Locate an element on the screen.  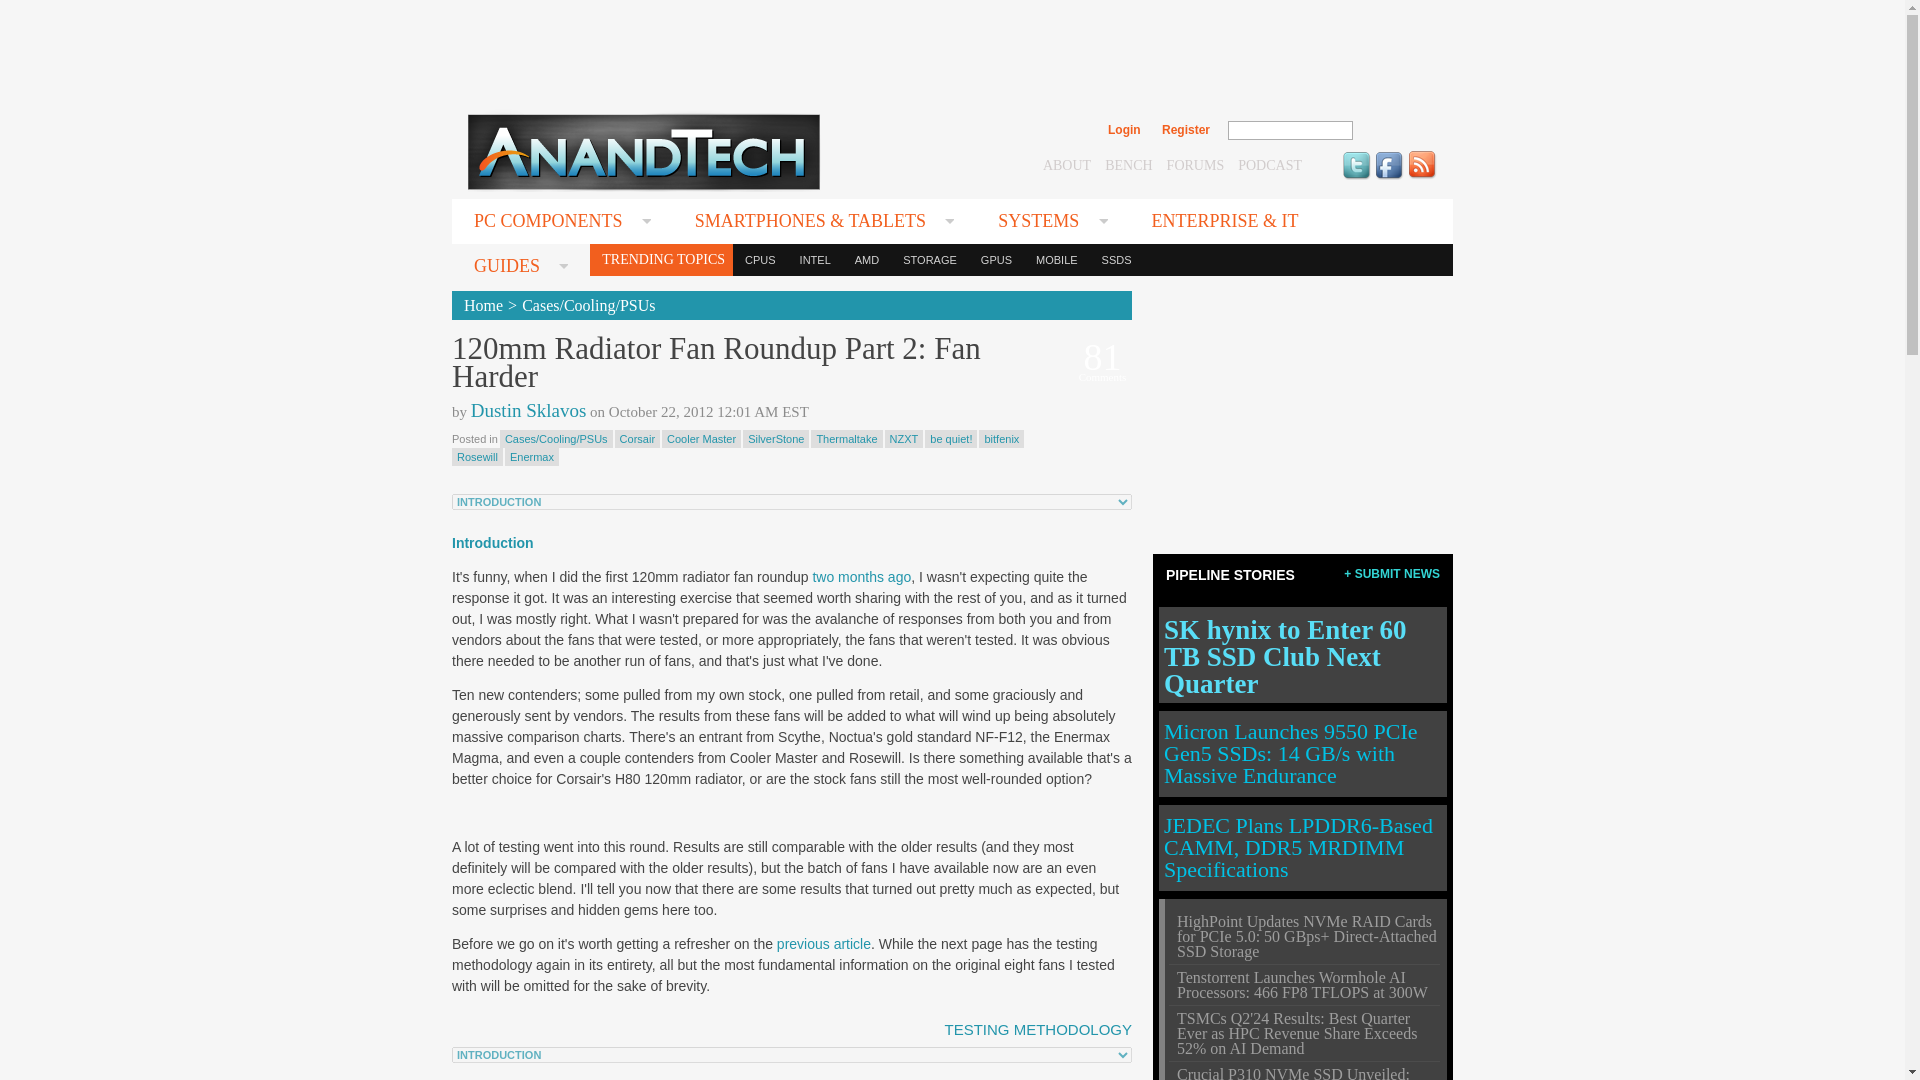
Login is located at coordinates (1124, 130).